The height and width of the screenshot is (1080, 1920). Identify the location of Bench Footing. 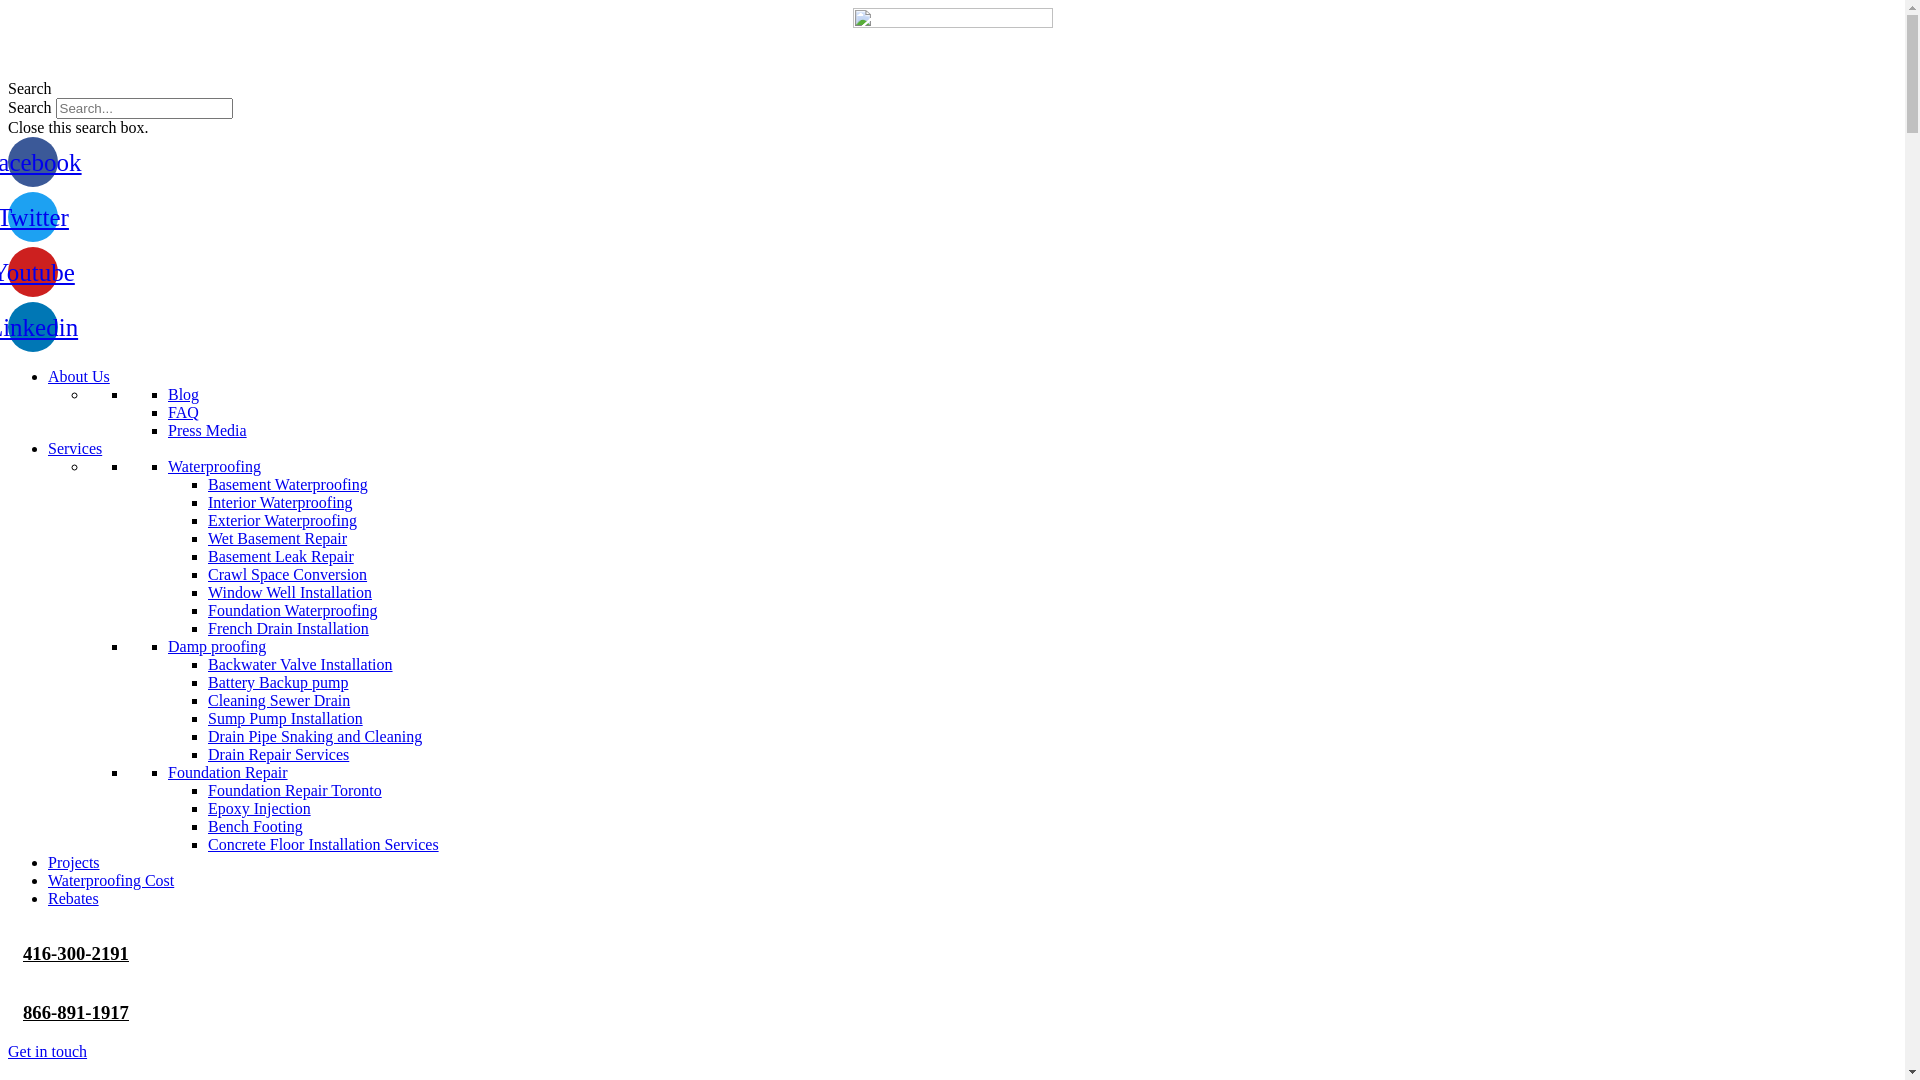
(256, 826).